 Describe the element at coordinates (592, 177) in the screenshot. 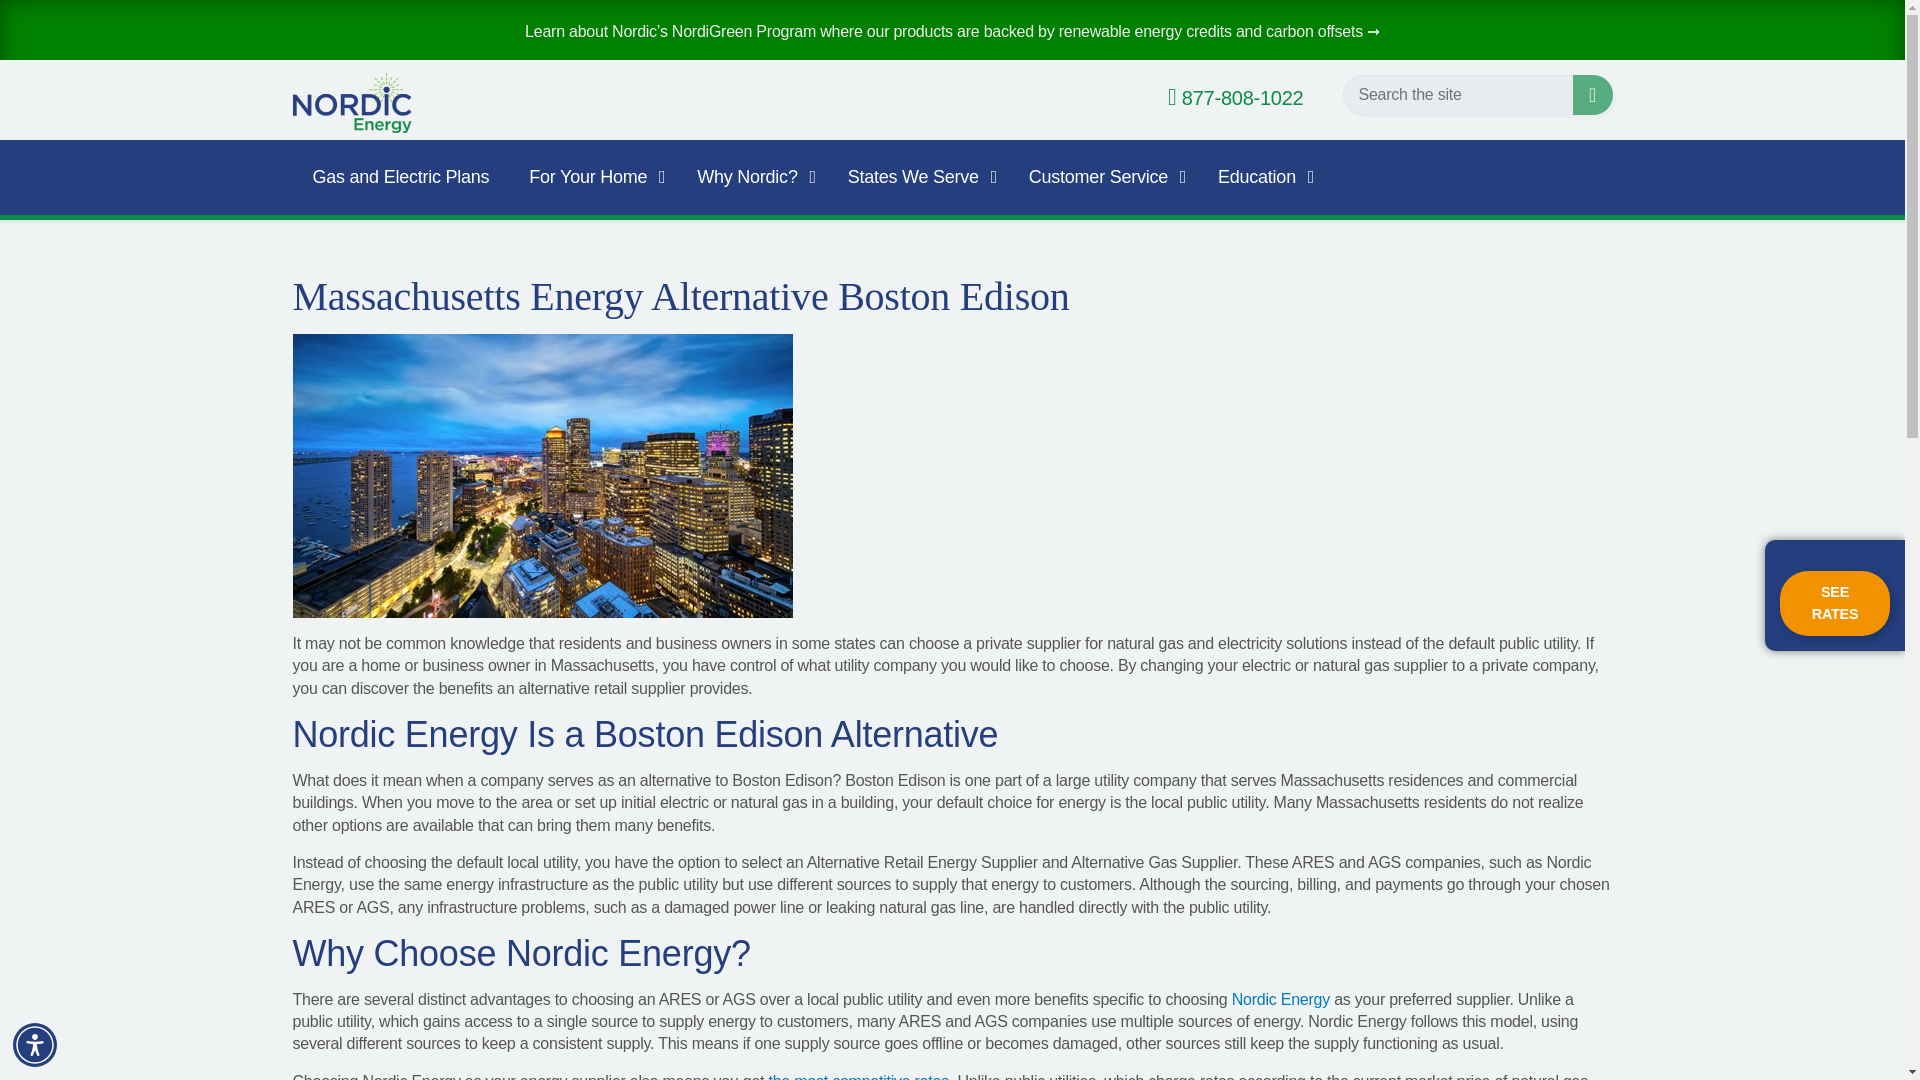

I see `For Your Home` at that location.